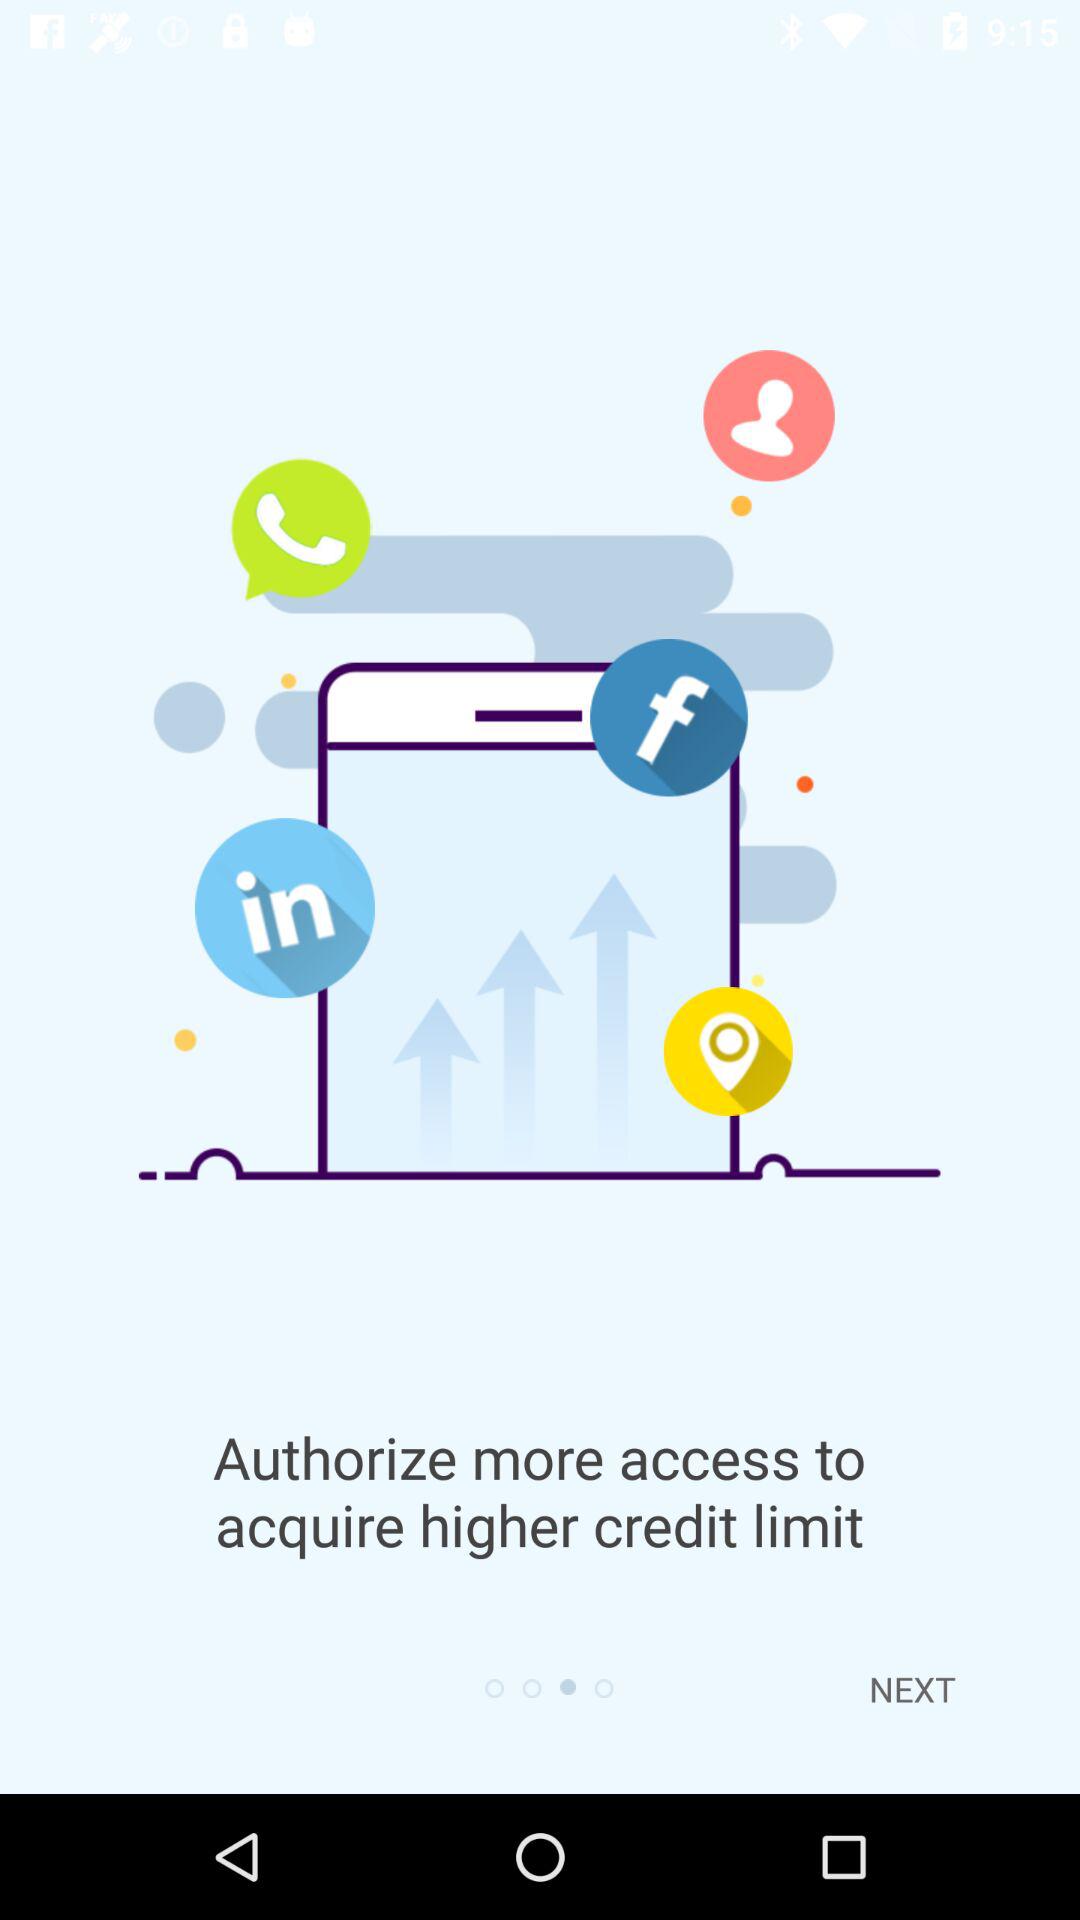 Image resolution: width=1080 pixels, height=1920 pixels. What do you see at coordinates (912, 1689) in the screenshot?
I see `open the next item` at bounding box center [912, 1689].